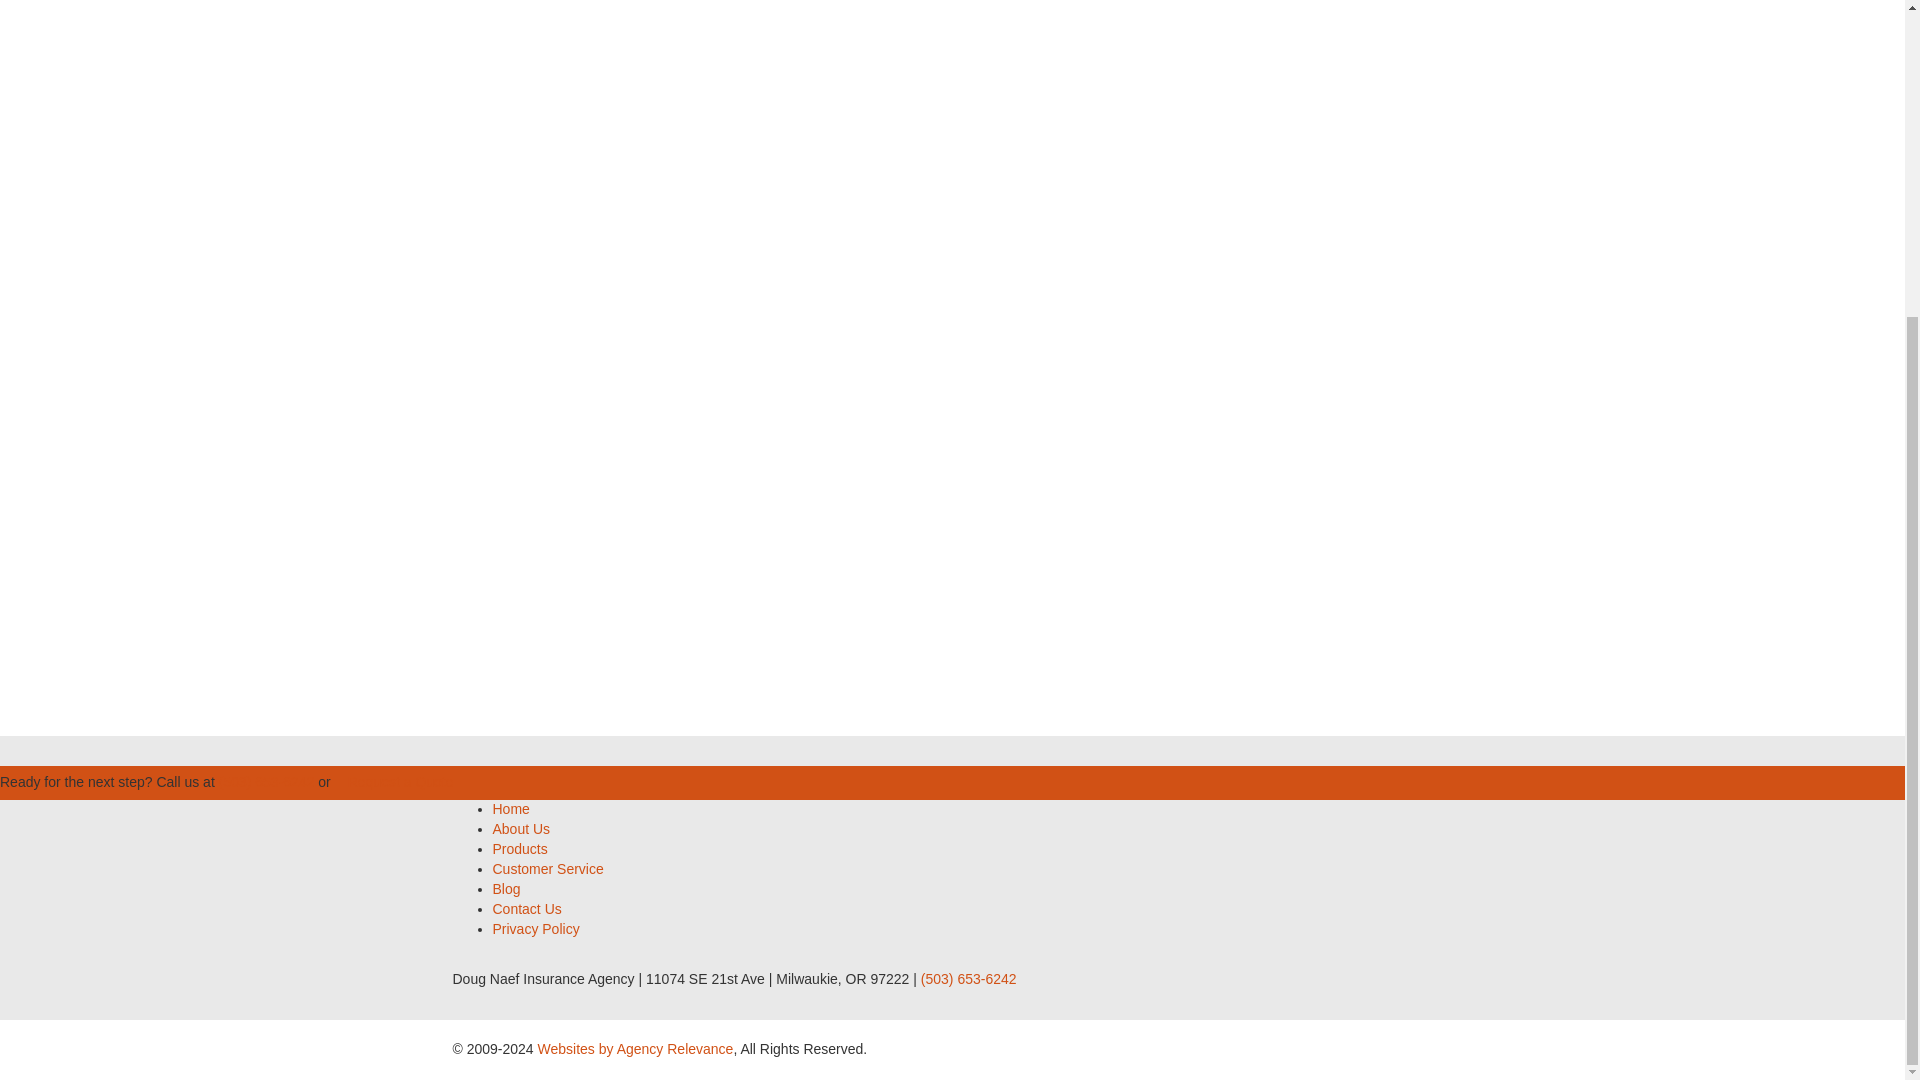 The height and width of the screenshot is (1080, 1920). Describe the element at coordinates (1390, 460) in the screenshot. I see `503-653-6242` at that location.